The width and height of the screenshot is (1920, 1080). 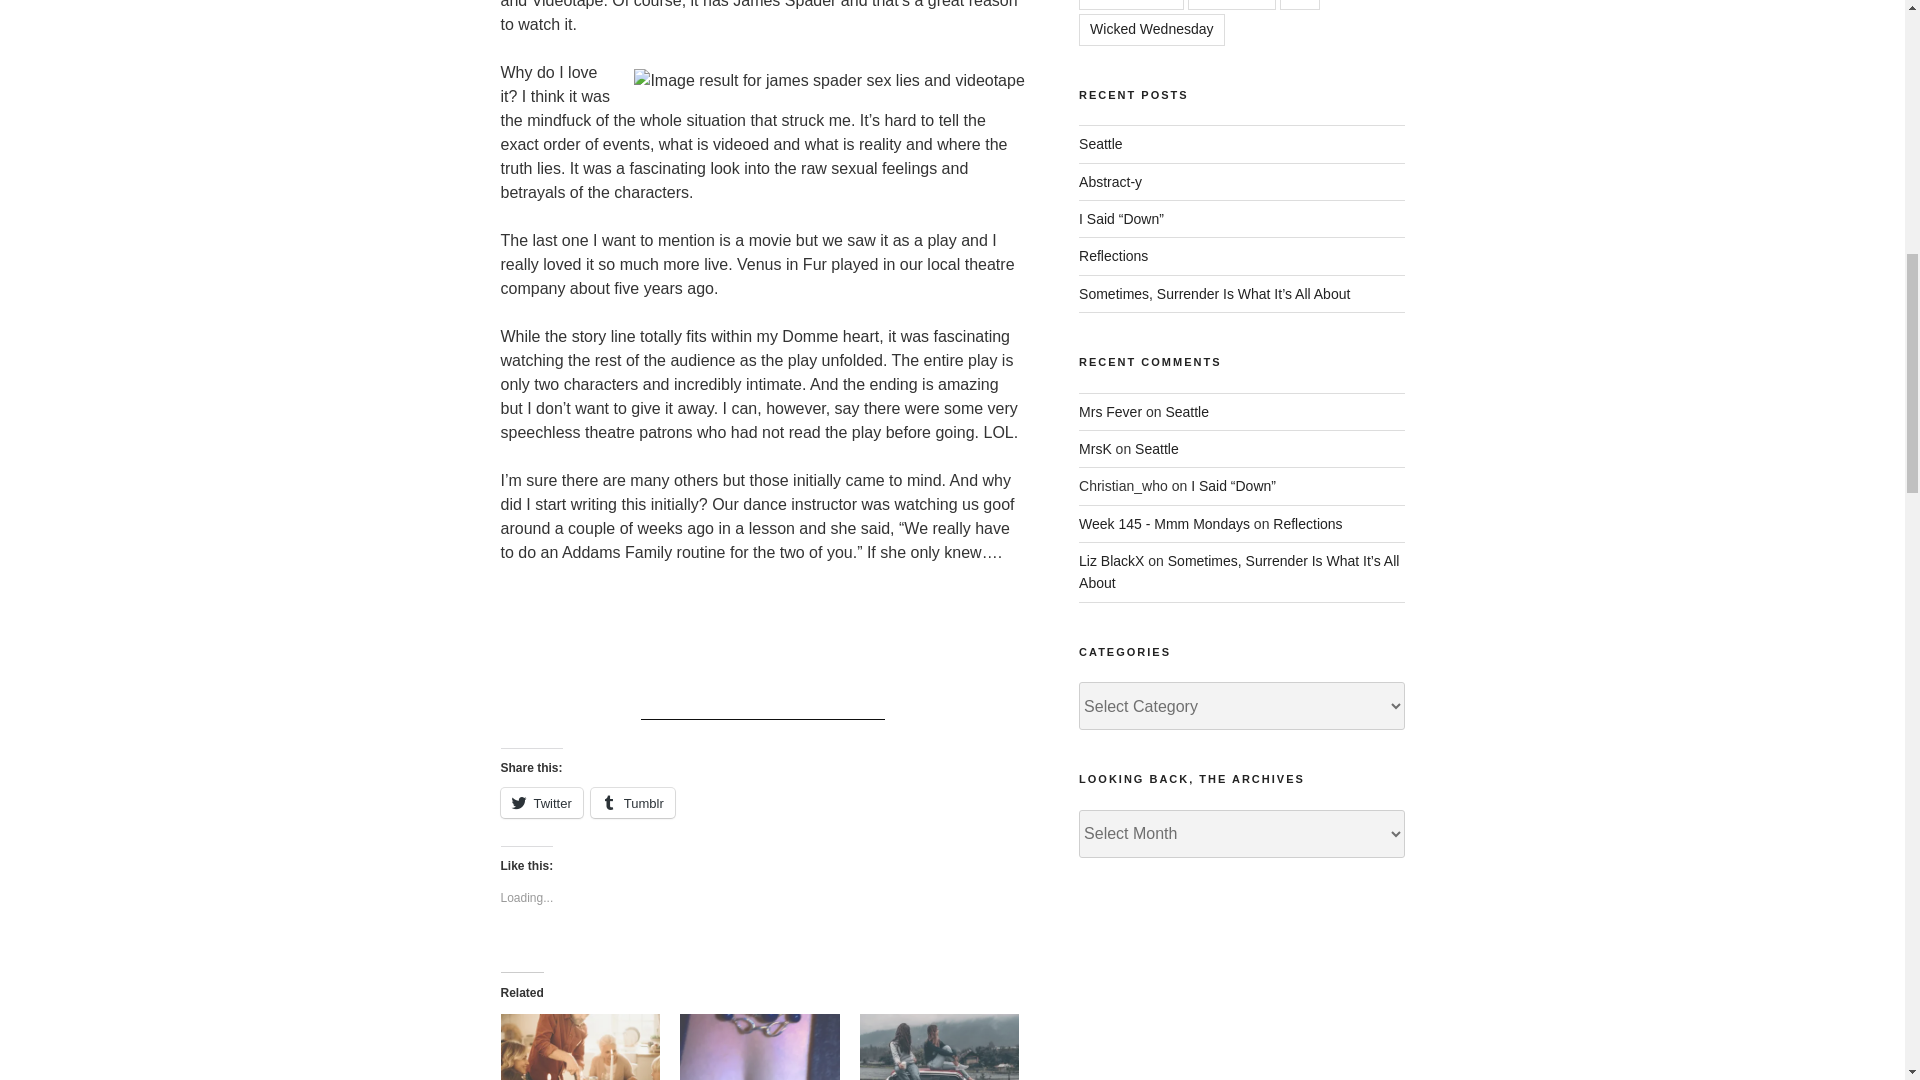 What do you see at coordinates (540, 802) in the screenshot?
I see `Click to share on Twitter` at bounding box center [540, 802].